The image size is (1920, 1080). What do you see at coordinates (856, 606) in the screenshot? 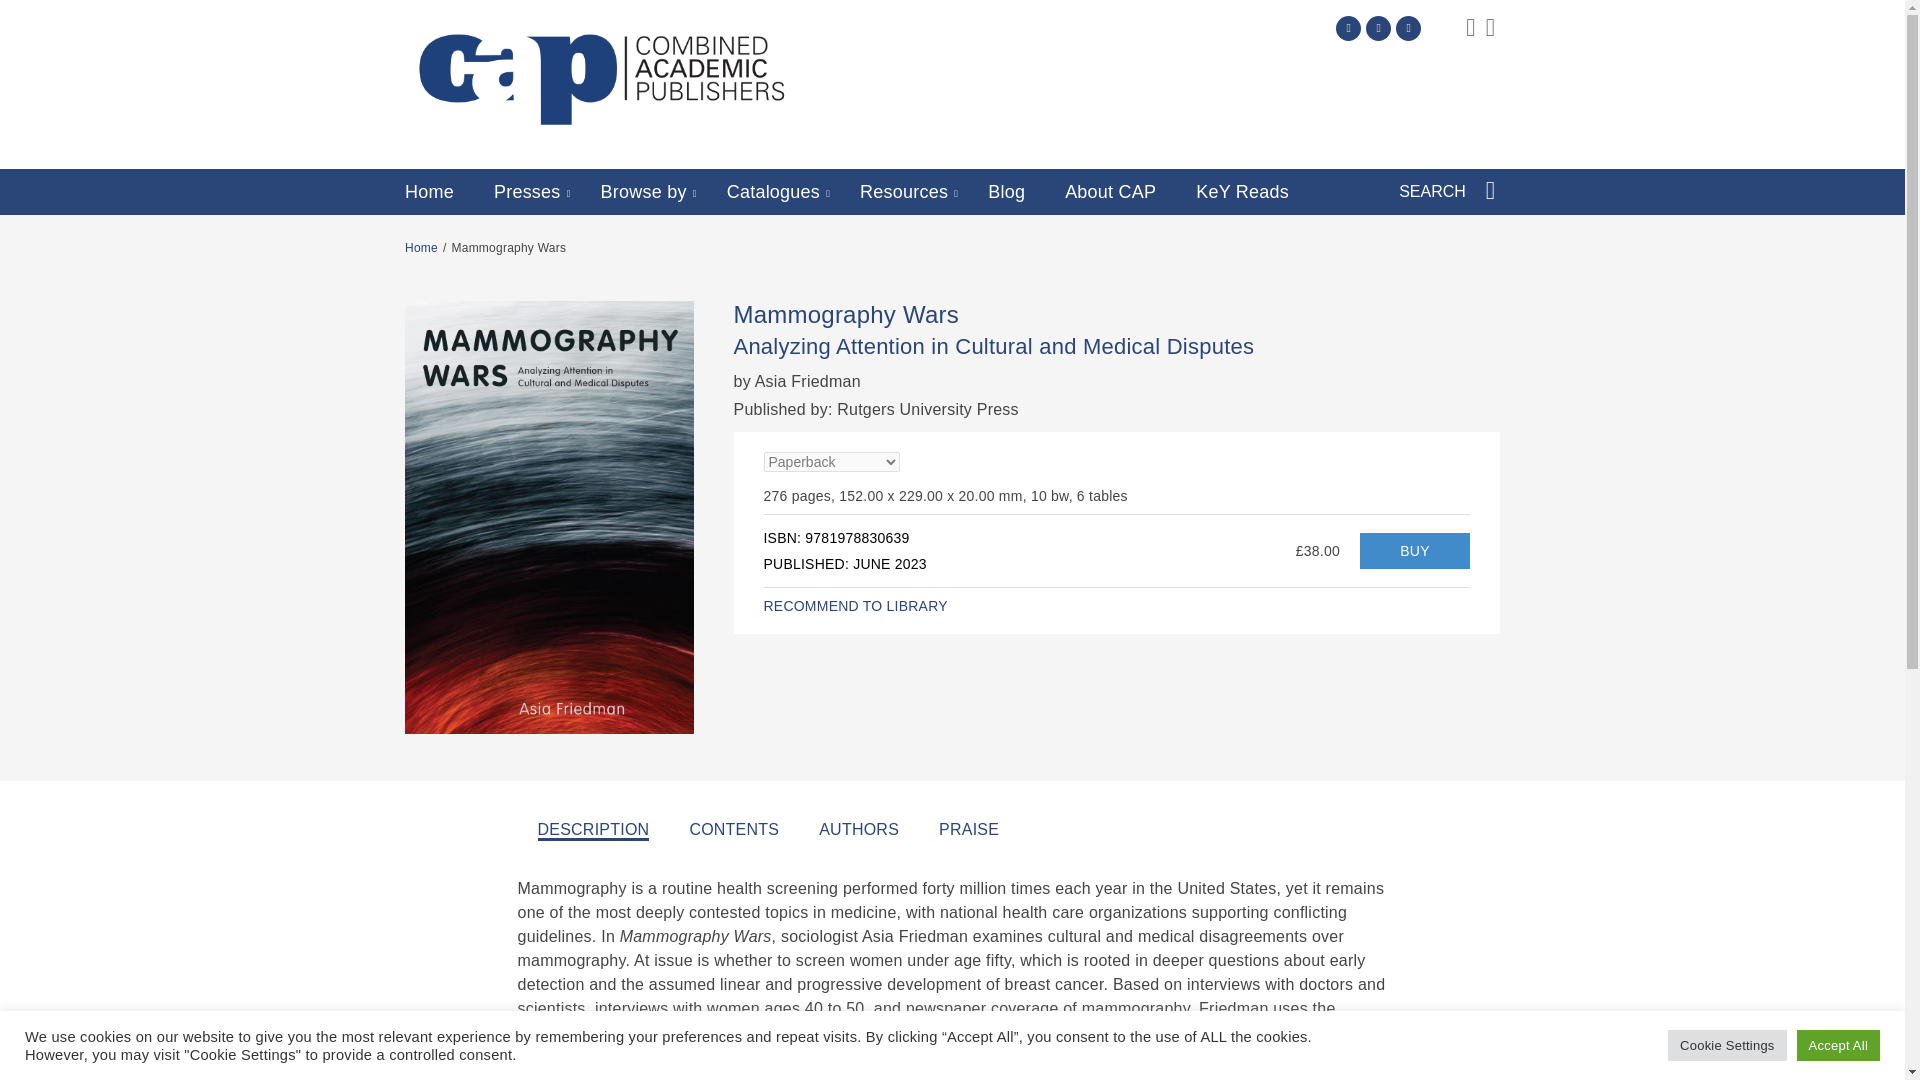
I see `Recommend to Library` at bounding box center [856, 606].